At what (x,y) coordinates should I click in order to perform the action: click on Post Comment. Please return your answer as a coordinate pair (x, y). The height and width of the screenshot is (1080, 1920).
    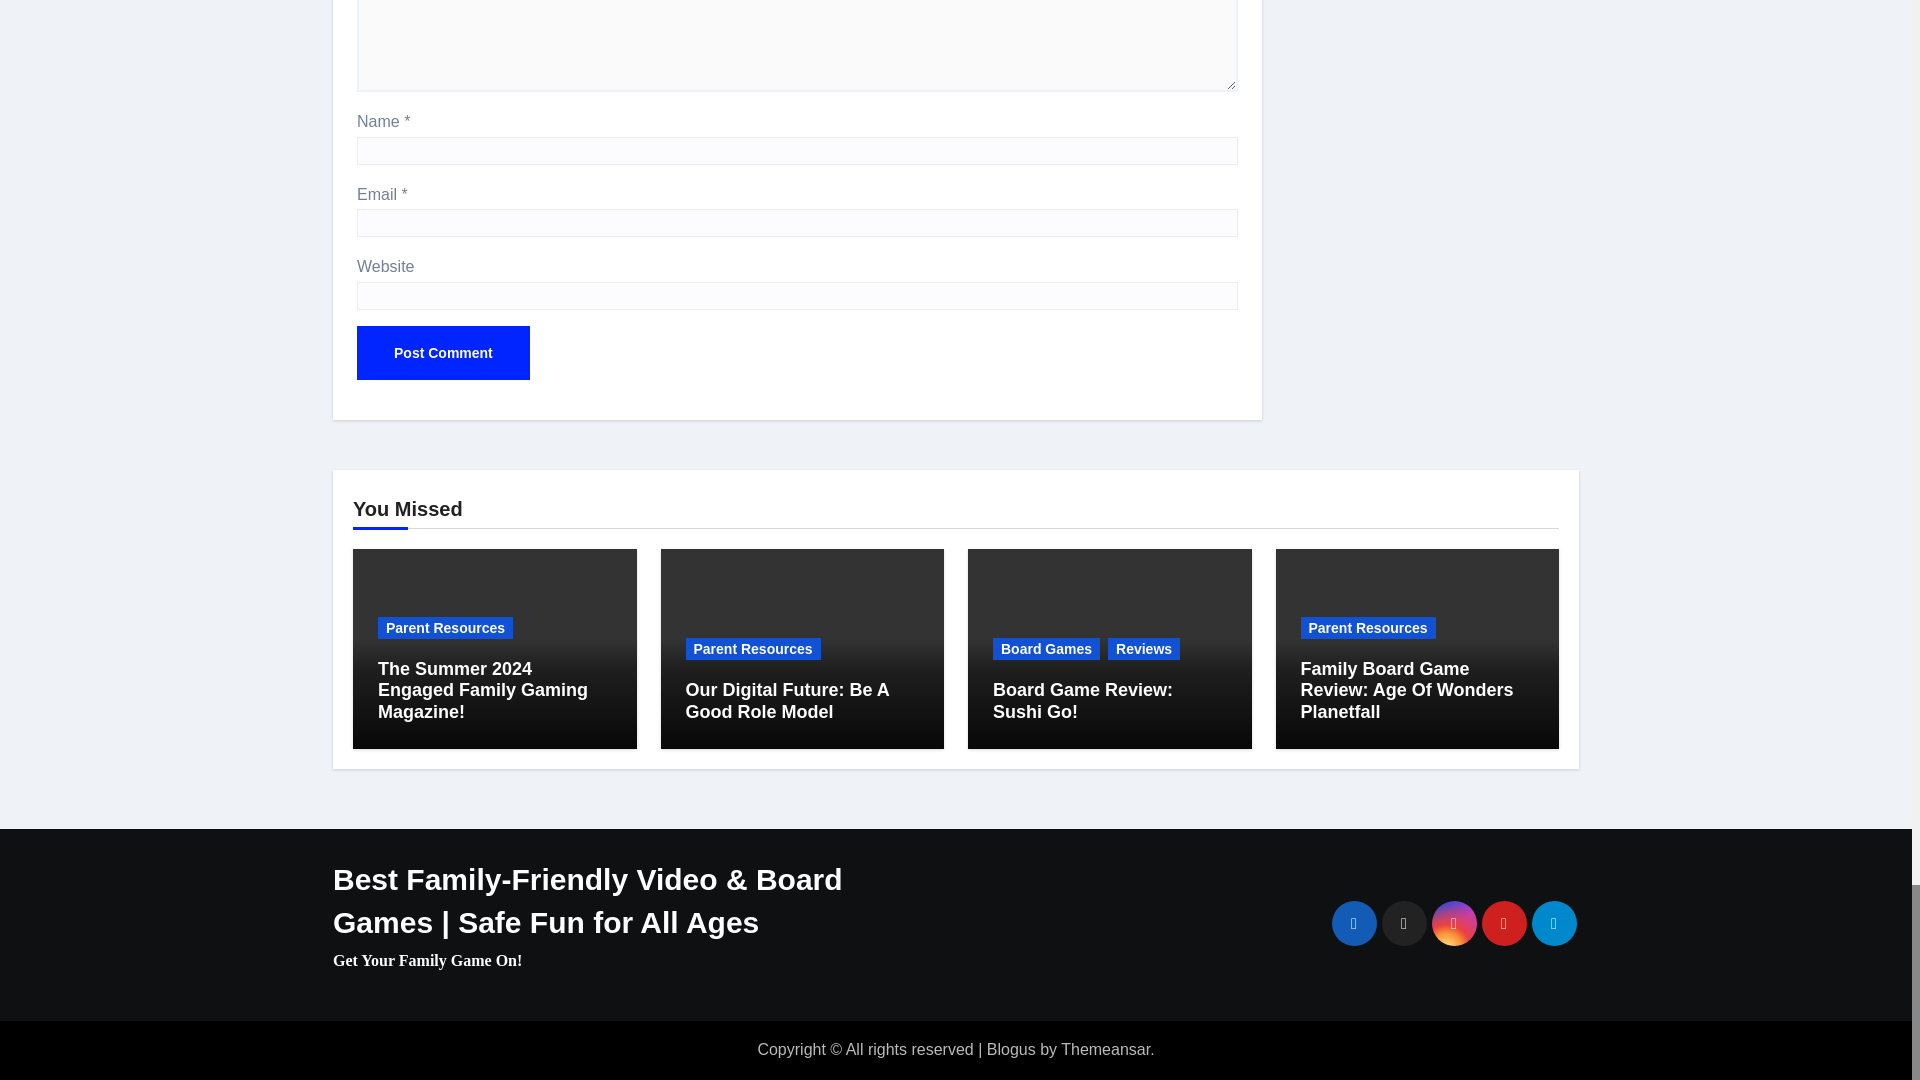
    Looking at the image, I should click on (443, 353).